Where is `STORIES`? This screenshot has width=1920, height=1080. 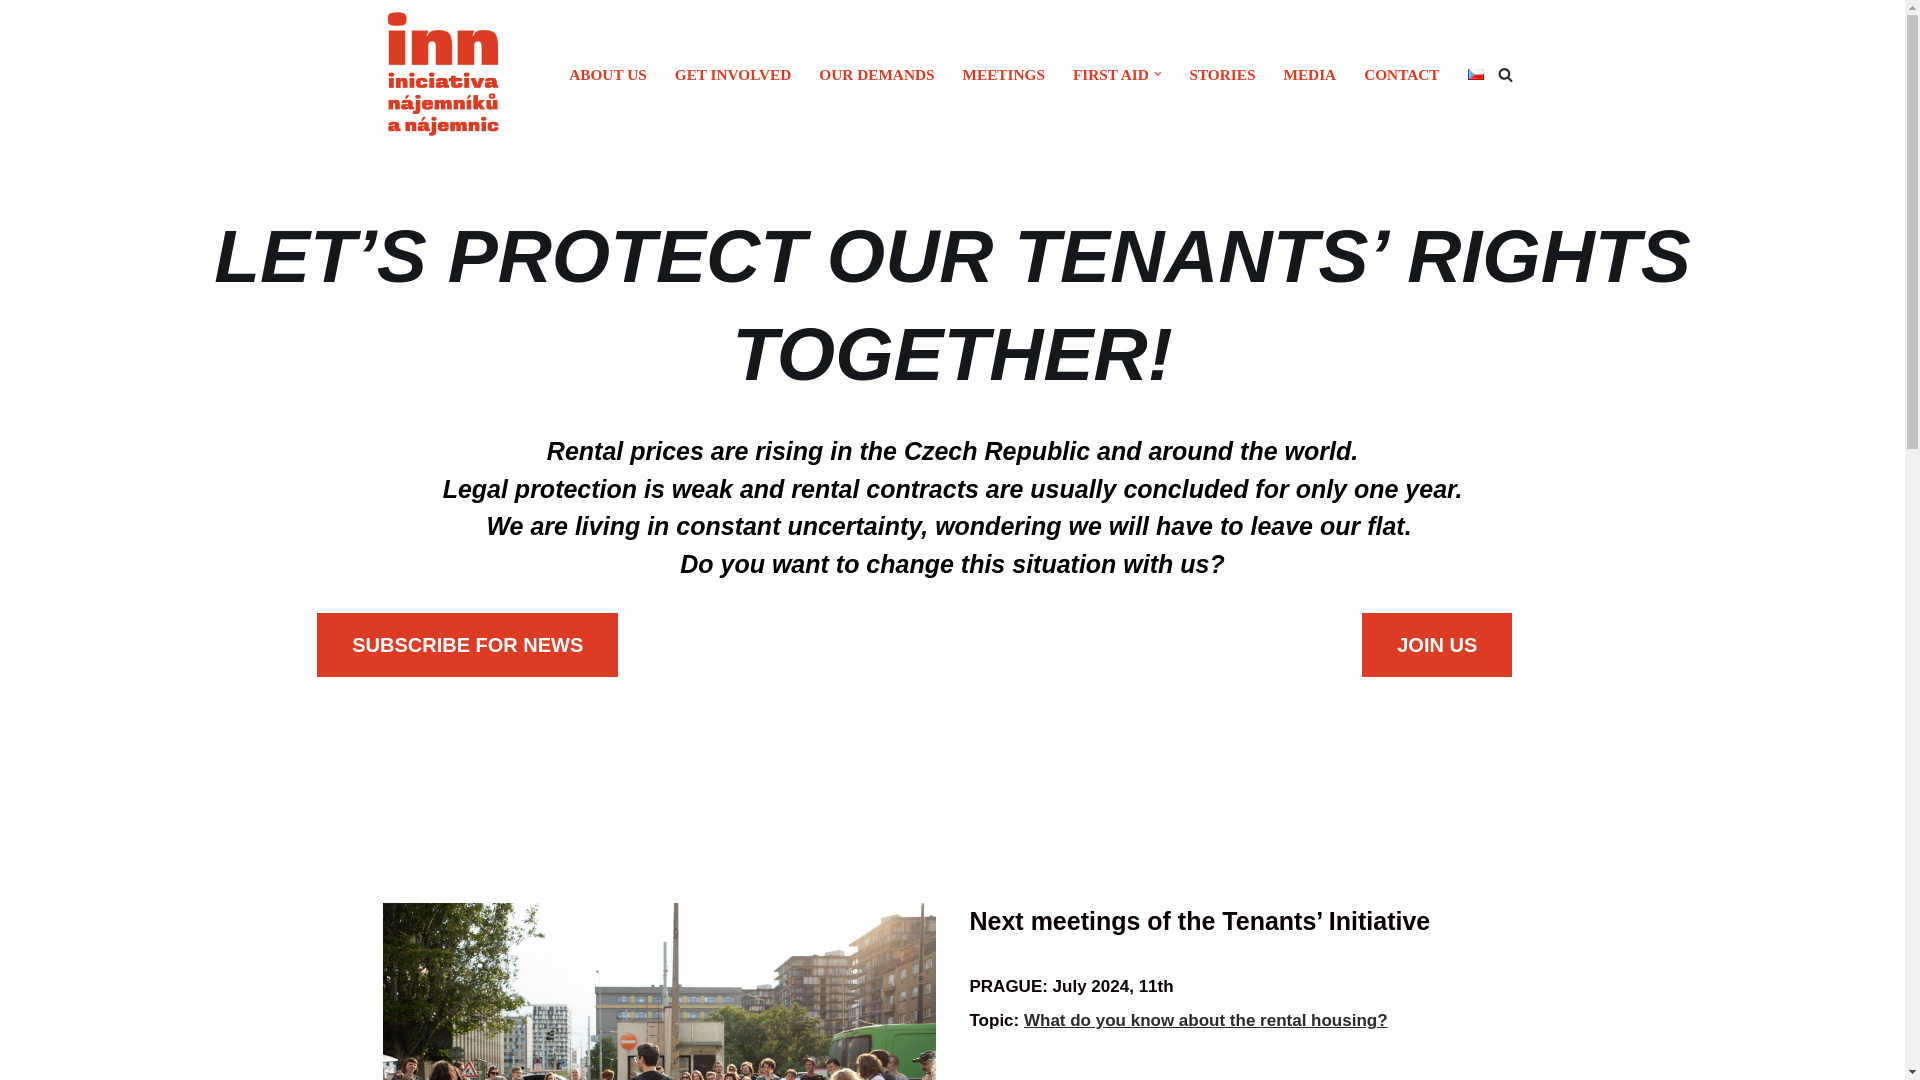
STORIES is located at coordinates (1222, 74).